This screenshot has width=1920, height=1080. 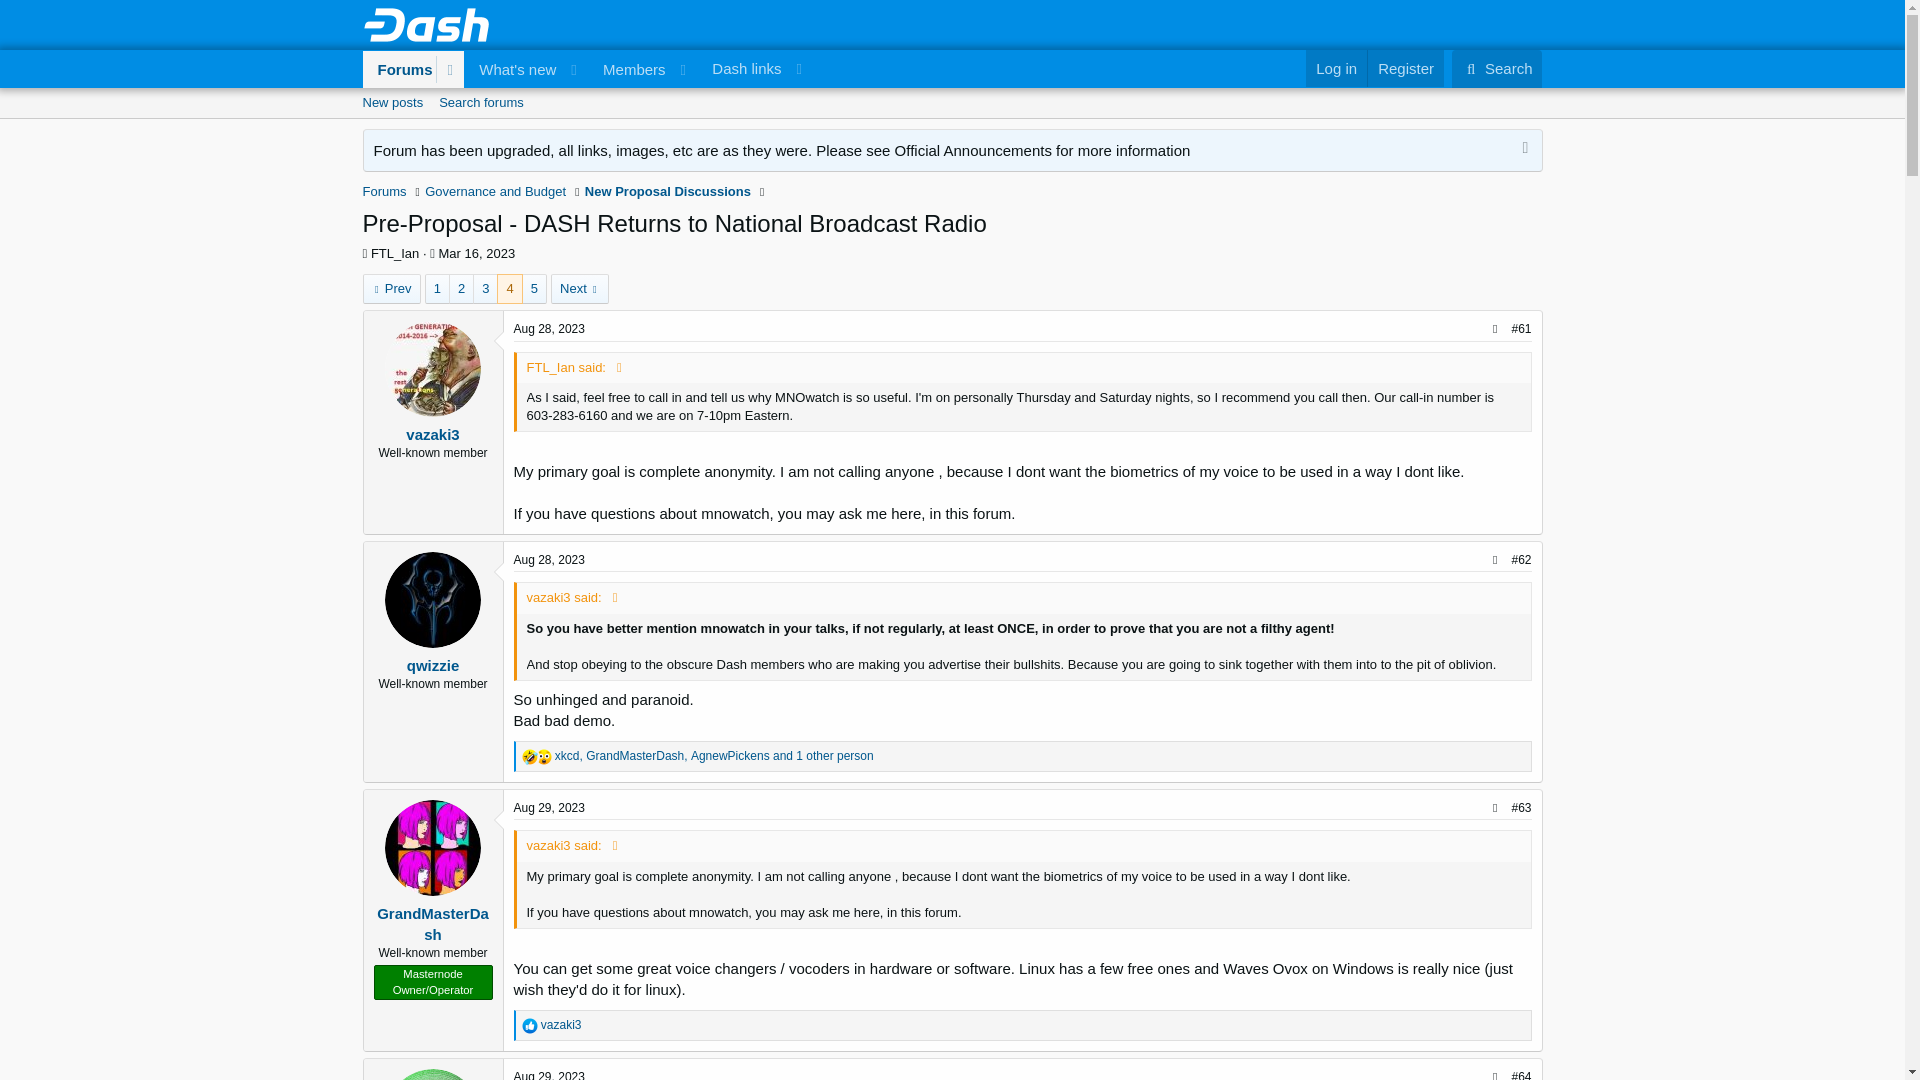 I want to click on Haha, so click(x=480, y=102).